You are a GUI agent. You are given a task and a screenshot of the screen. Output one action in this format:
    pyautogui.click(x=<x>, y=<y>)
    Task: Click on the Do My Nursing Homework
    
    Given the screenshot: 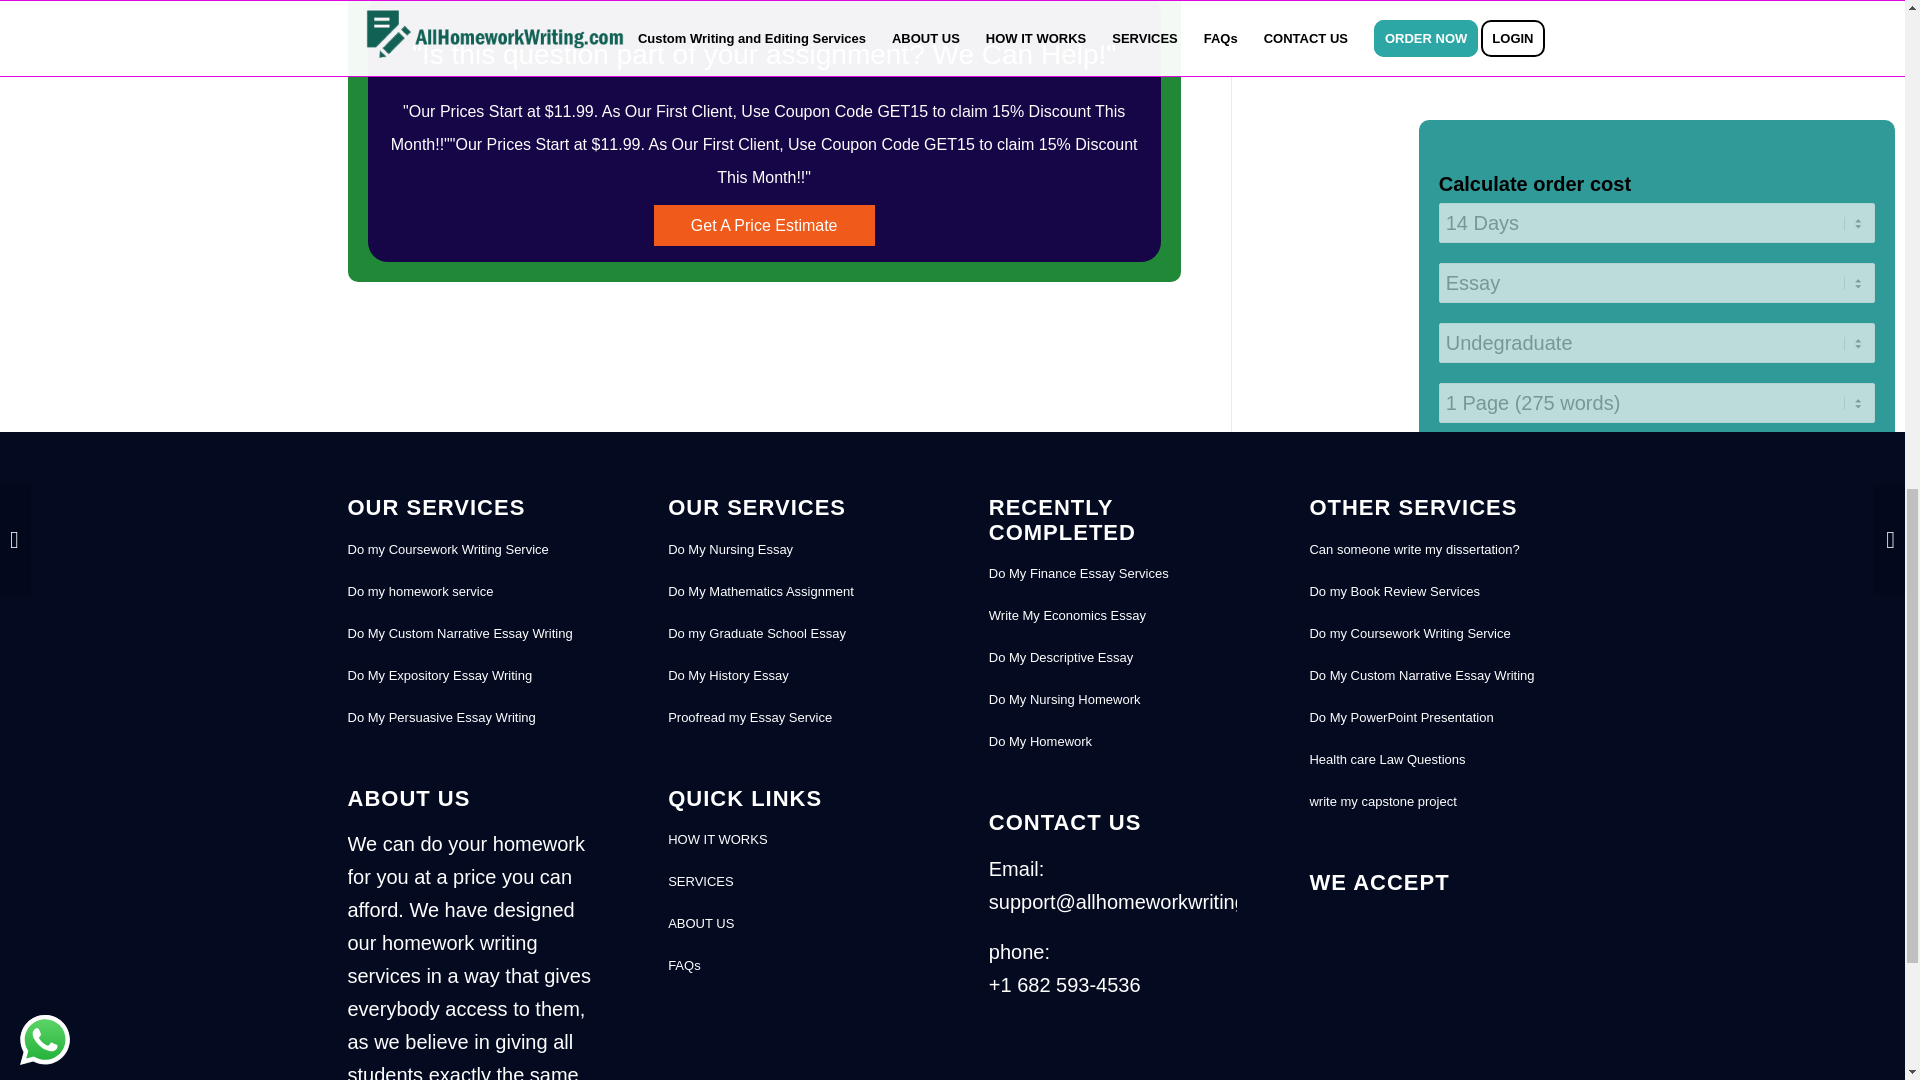 What is the action you would take?
    pyautogui.click(x=1112, y=700)
    